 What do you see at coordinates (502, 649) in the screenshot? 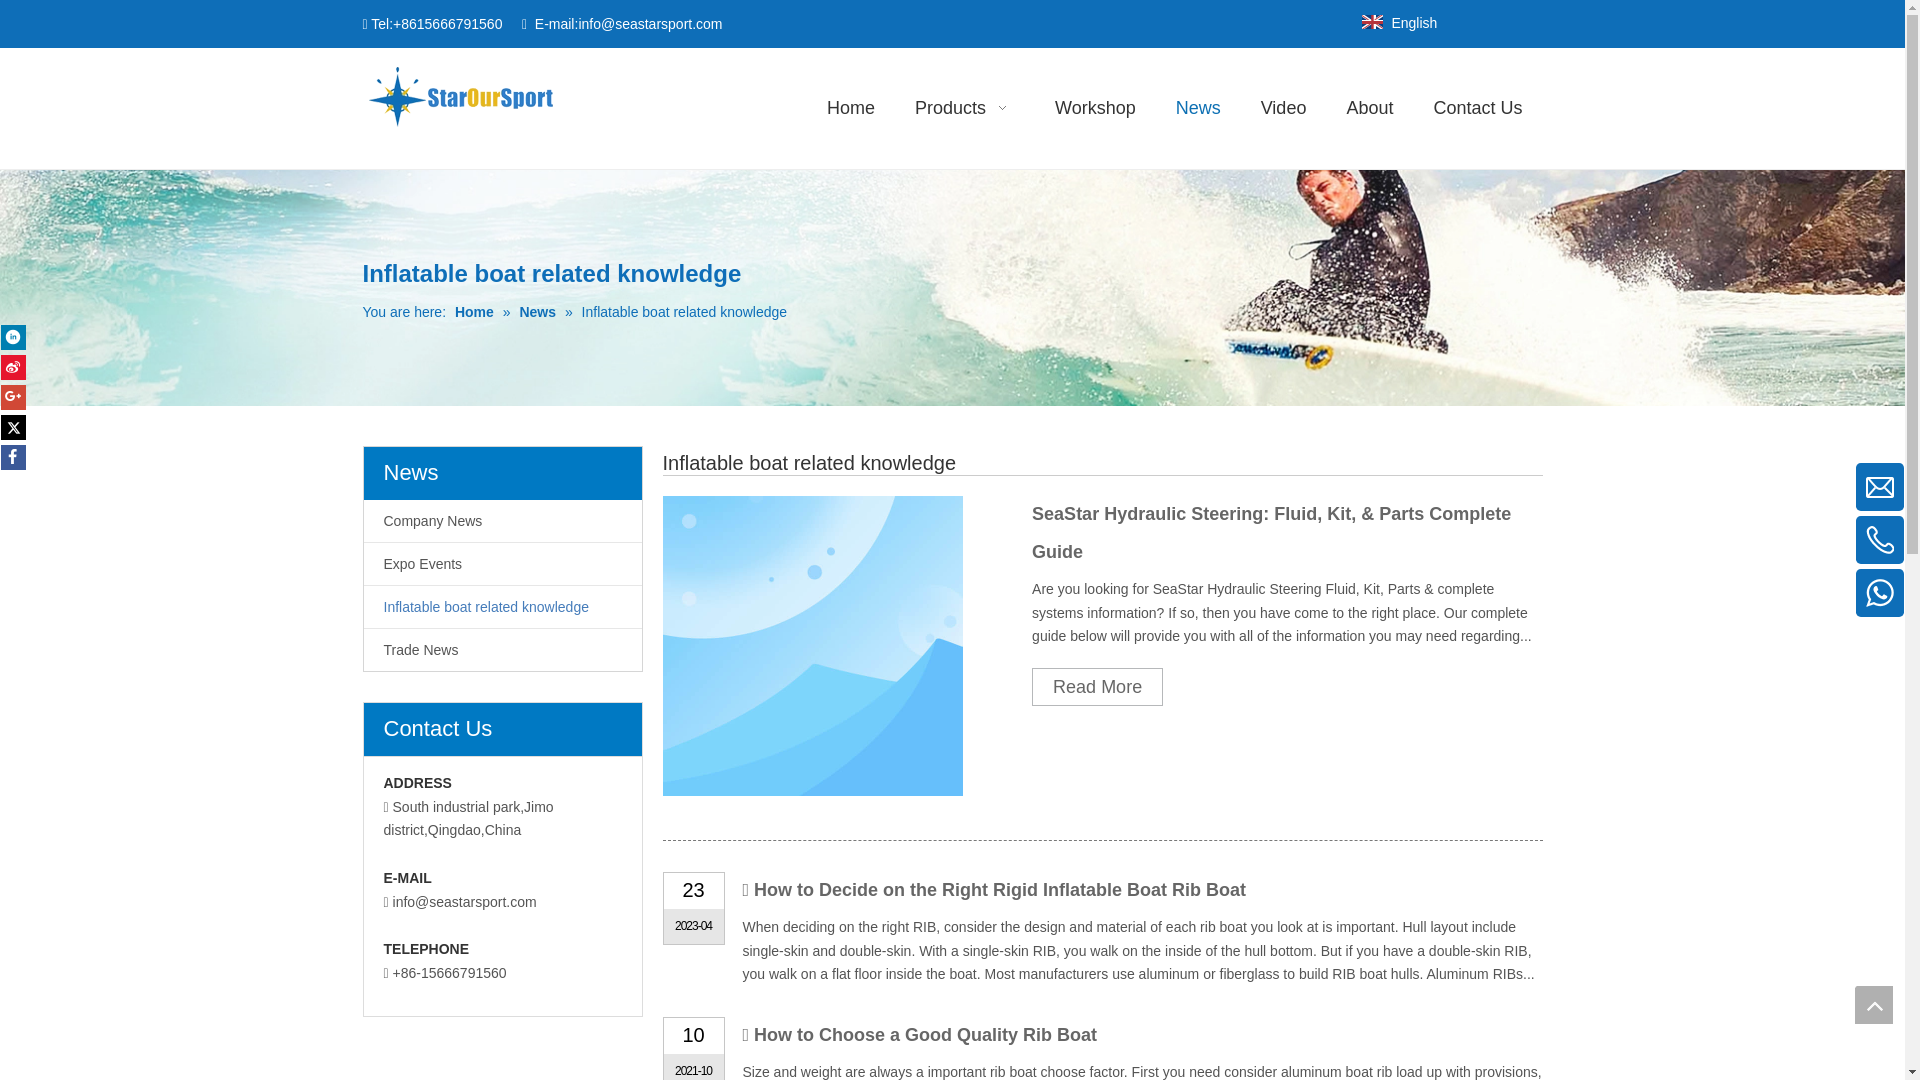
I see `Trade News` at bounding box center [502, 649].